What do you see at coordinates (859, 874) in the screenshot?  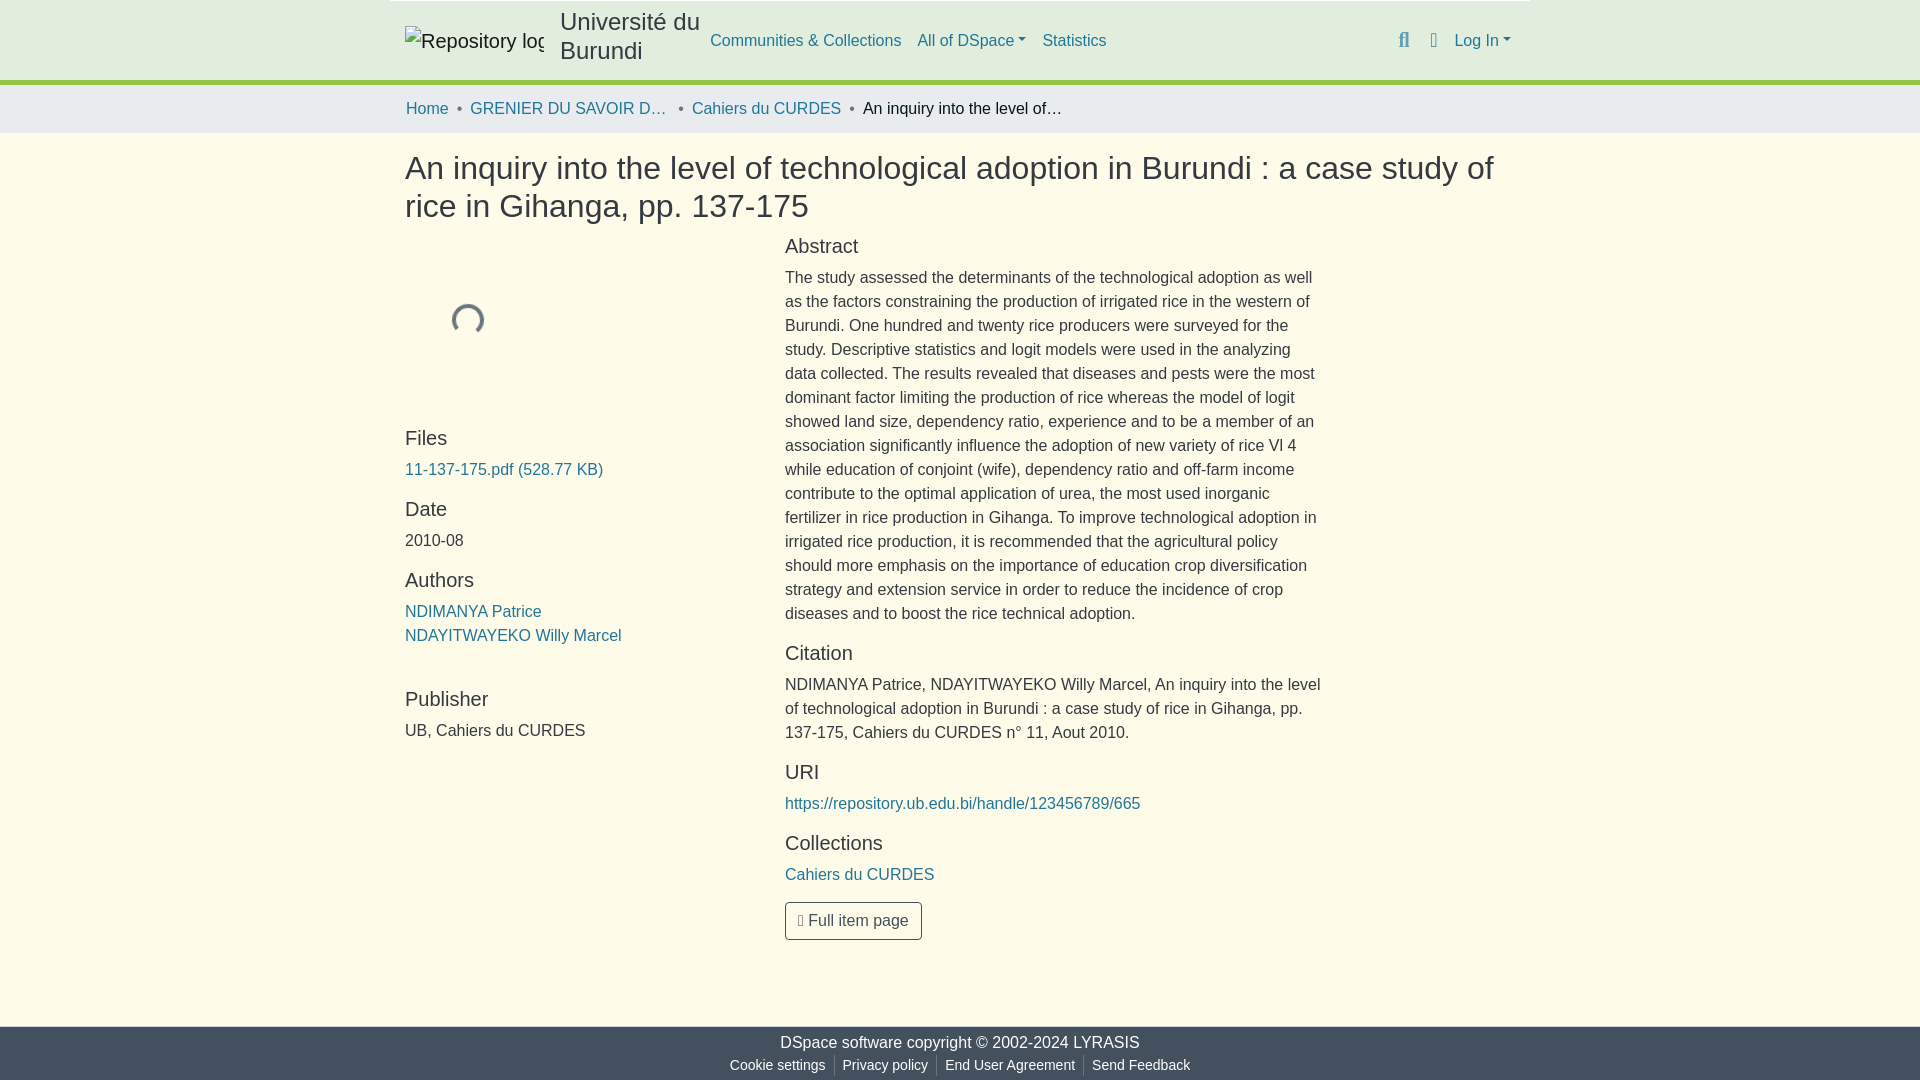 I see `Cahiers du CURDES` at bounding box center [859, 874].